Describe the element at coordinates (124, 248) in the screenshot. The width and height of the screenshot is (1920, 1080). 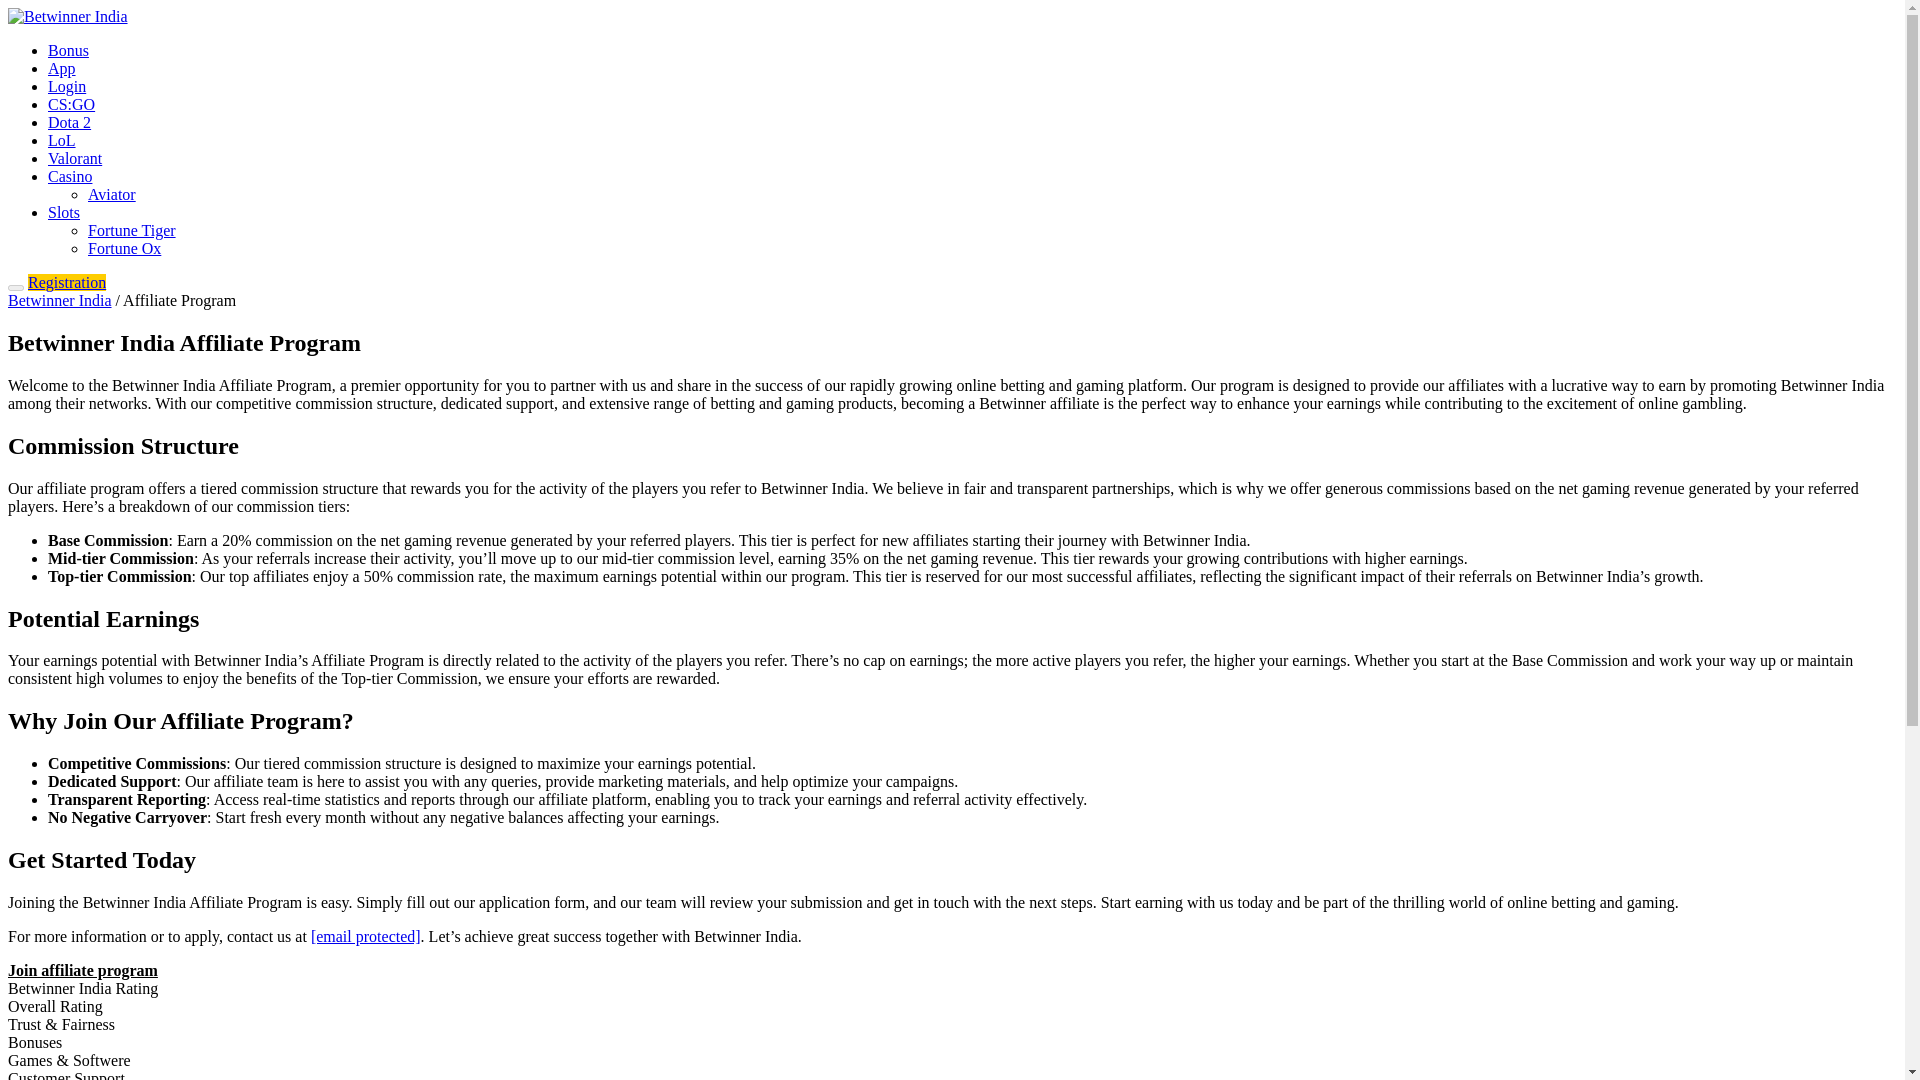
I see `Fortune Ox` at that location.